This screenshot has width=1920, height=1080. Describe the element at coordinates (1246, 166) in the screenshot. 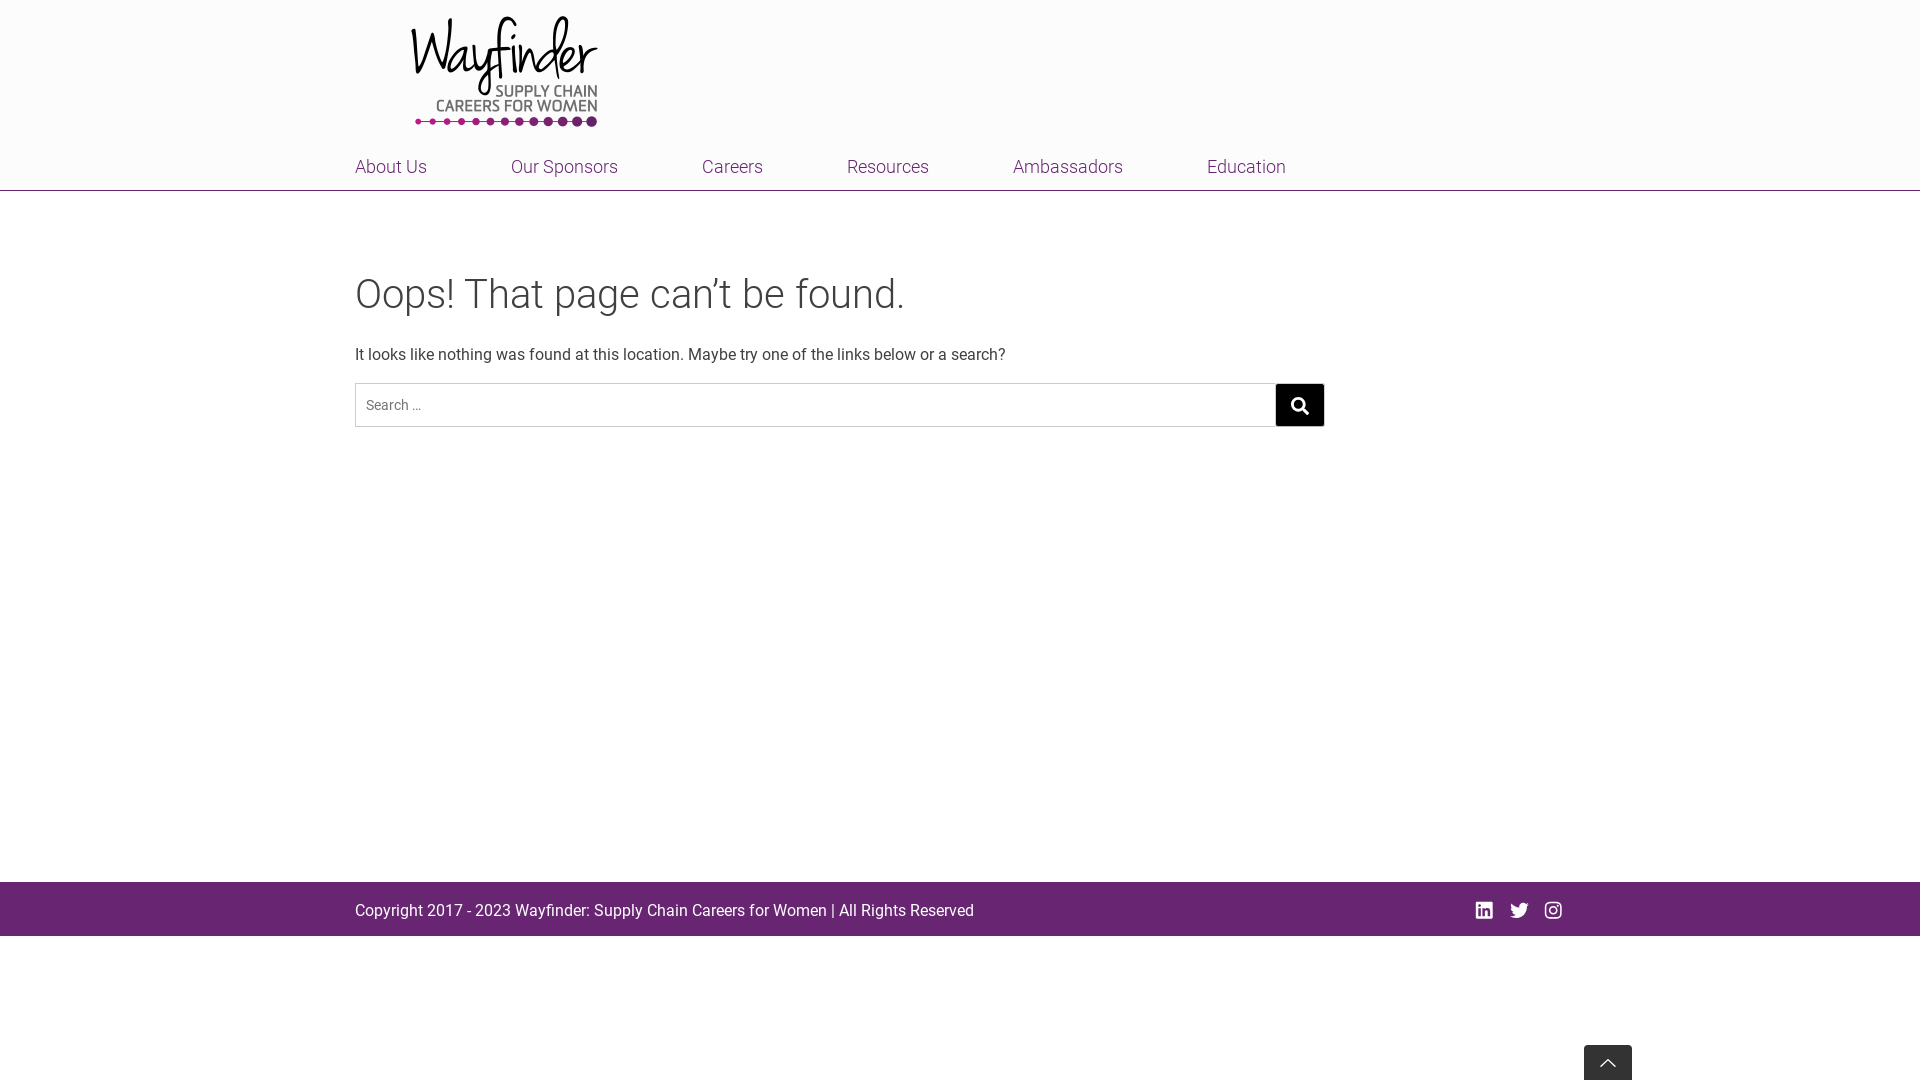

I see `Education` at that location.